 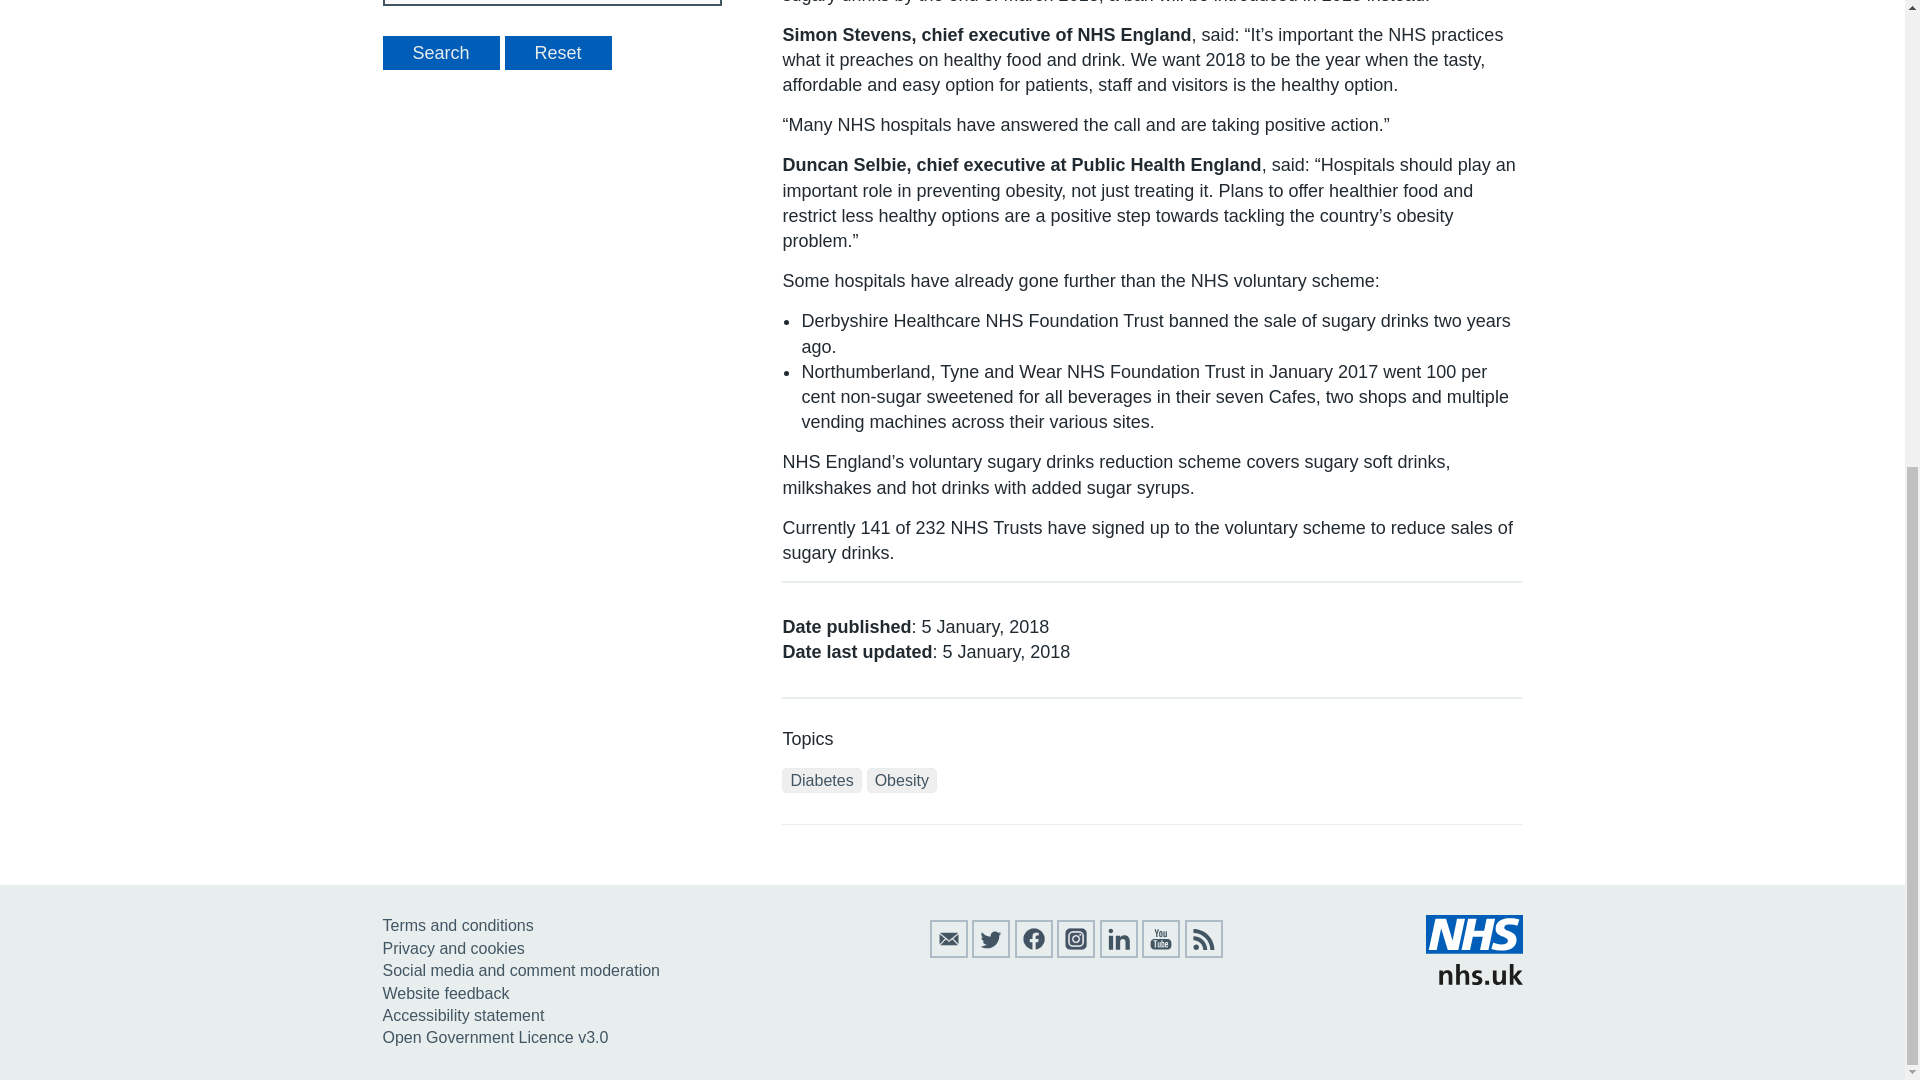 I want to click on Terms and conditions, so click(x=458, y=925).